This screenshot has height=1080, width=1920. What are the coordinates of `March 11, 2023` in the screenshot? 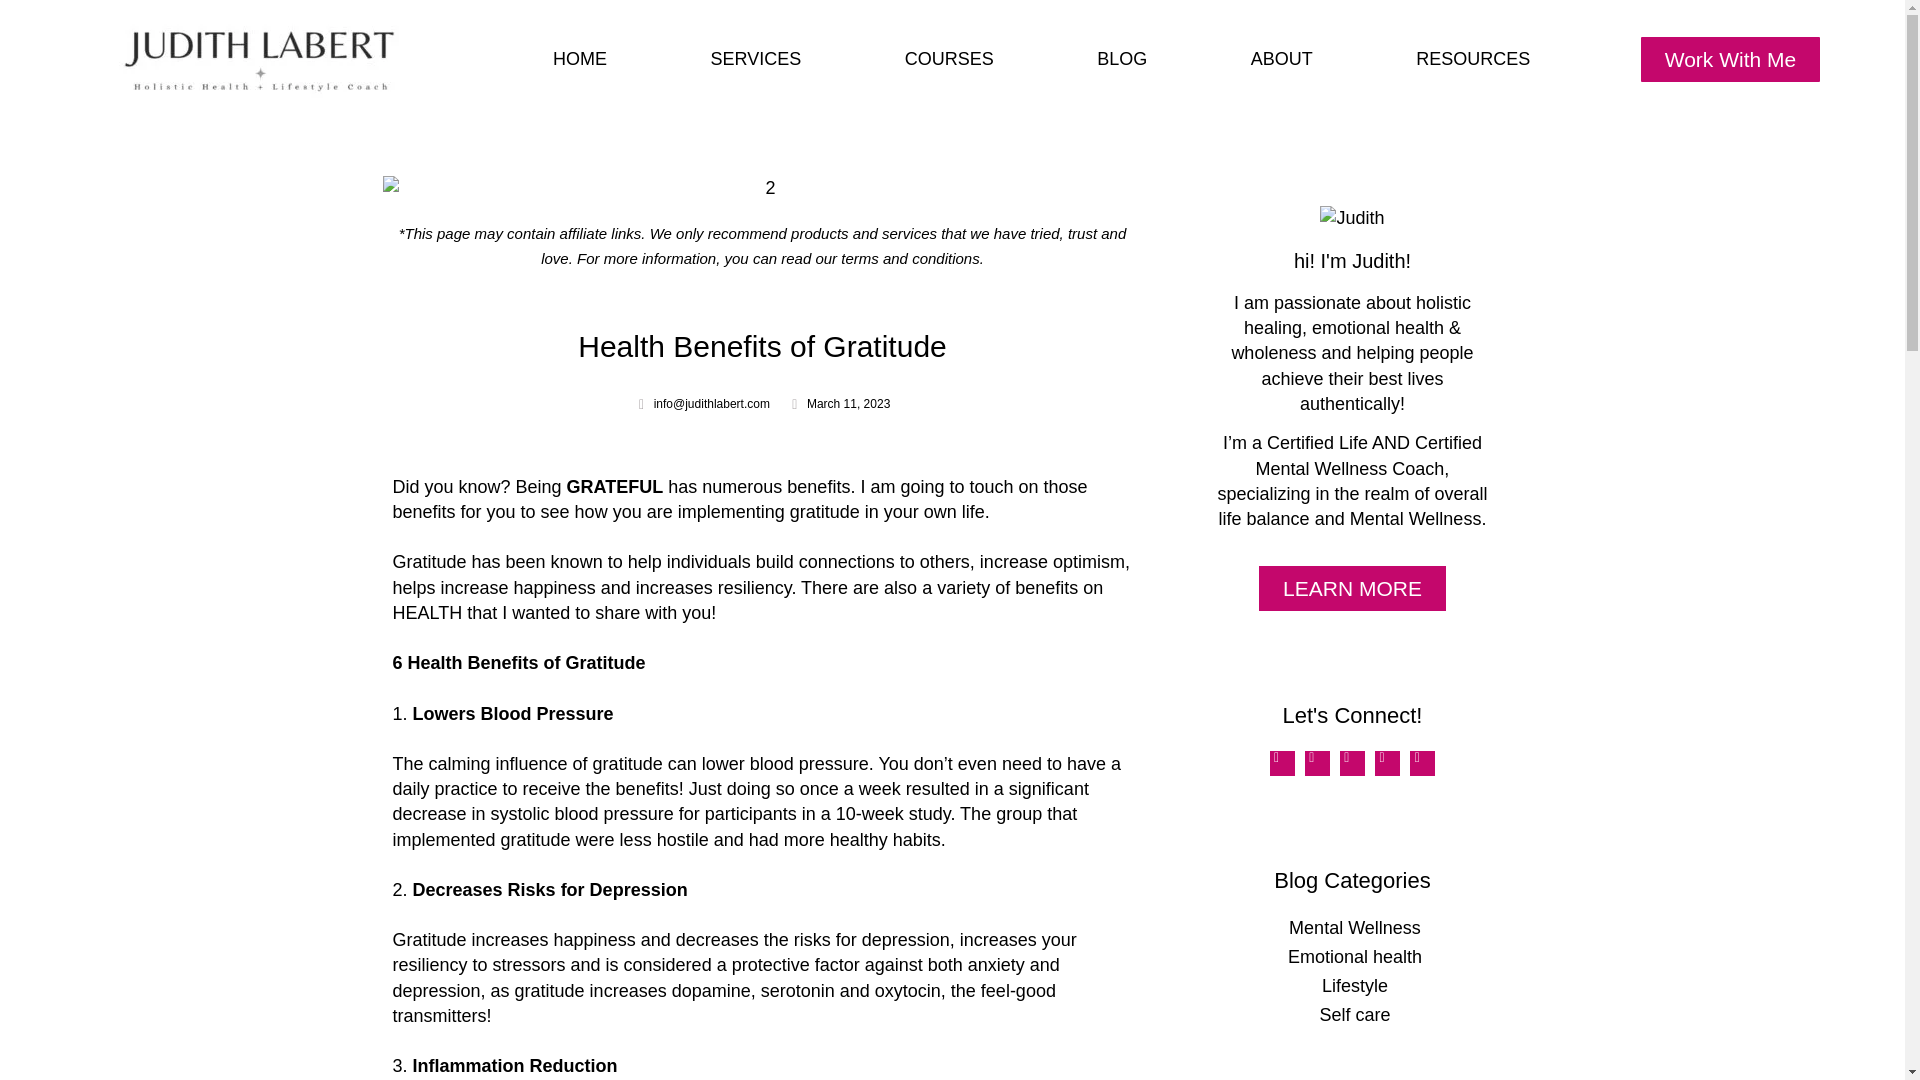 It's located at (838, 404).